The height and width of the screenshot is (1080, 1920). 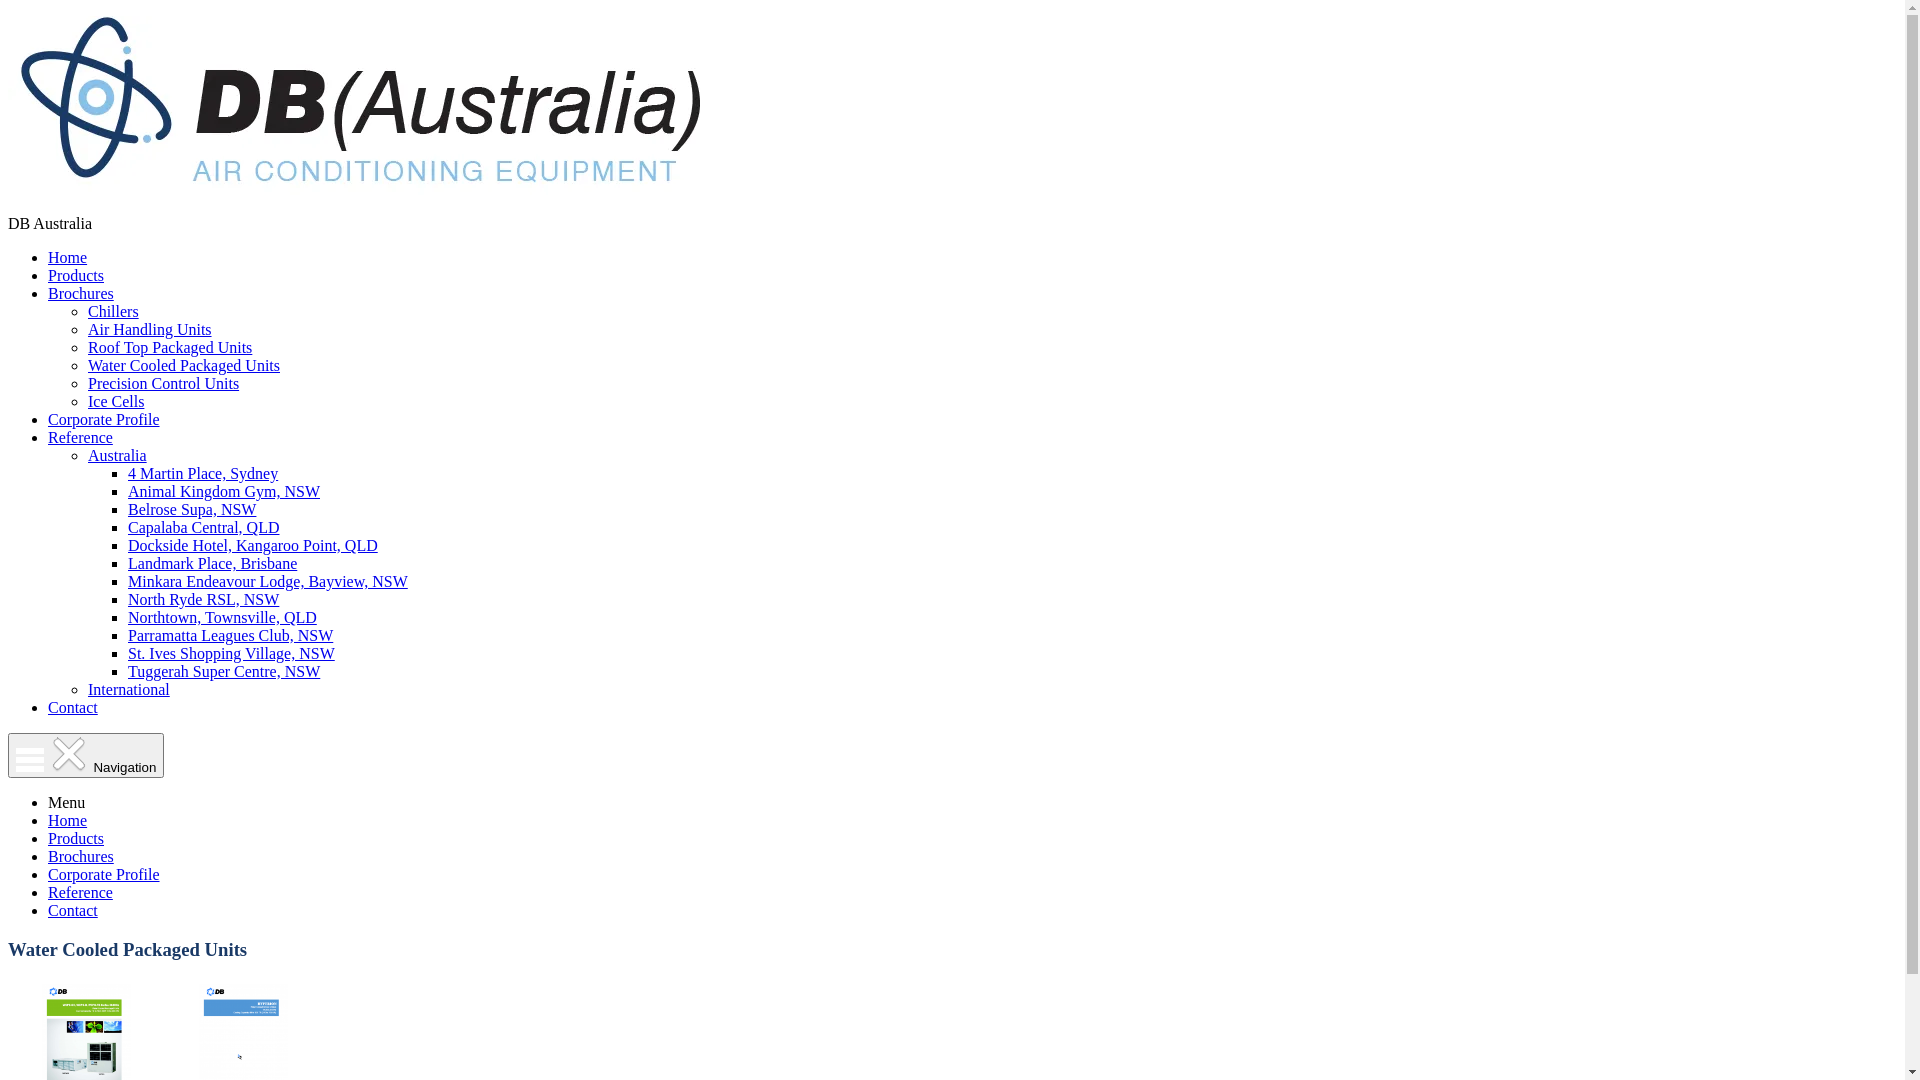 What do you see at coordinates (80, 892) in the screenshot?
I see `Reference` at bounding box center [80, 892].